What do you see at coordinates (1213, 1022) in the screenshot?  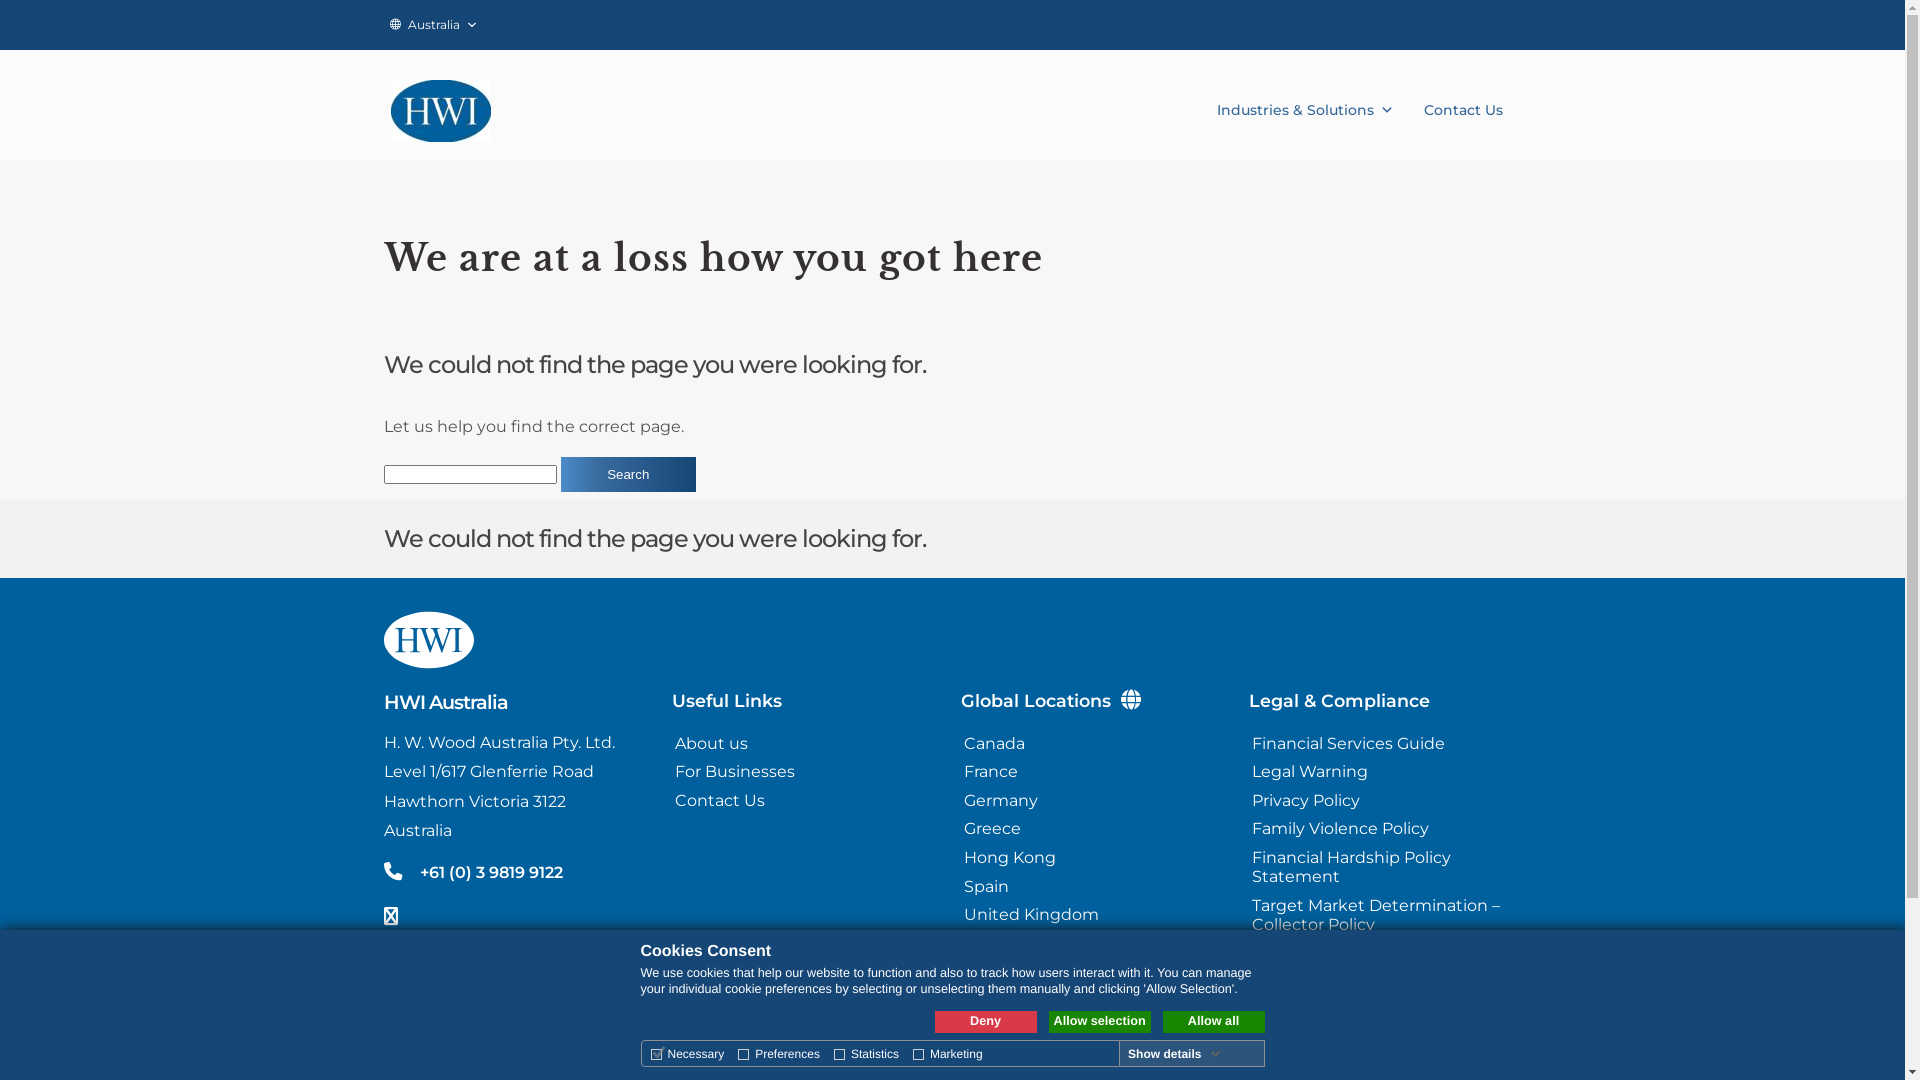 I see `Allow all` at bounding box center [1213, 1022].